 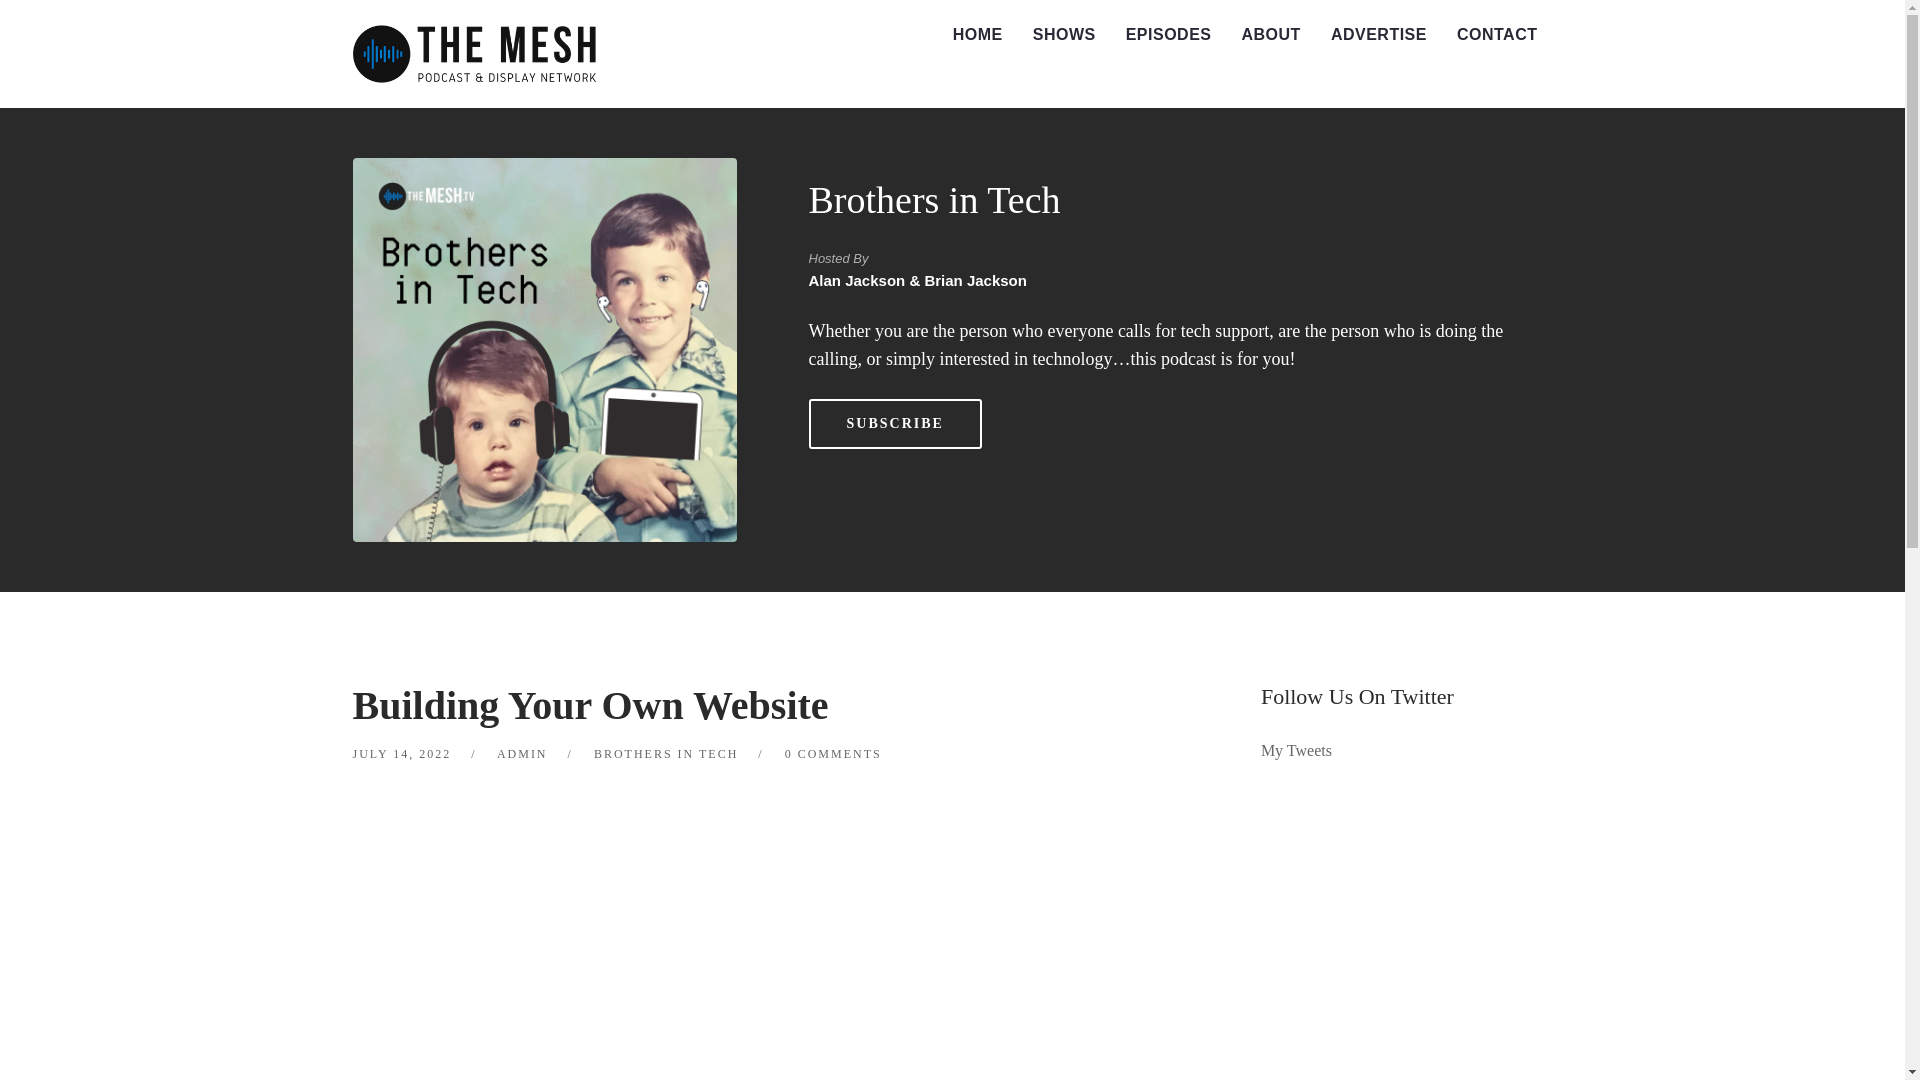 What do you see at coordinates (934, 200) in the screenshot?
I see `Brothers in Tech` at bounding box center [934, 200].